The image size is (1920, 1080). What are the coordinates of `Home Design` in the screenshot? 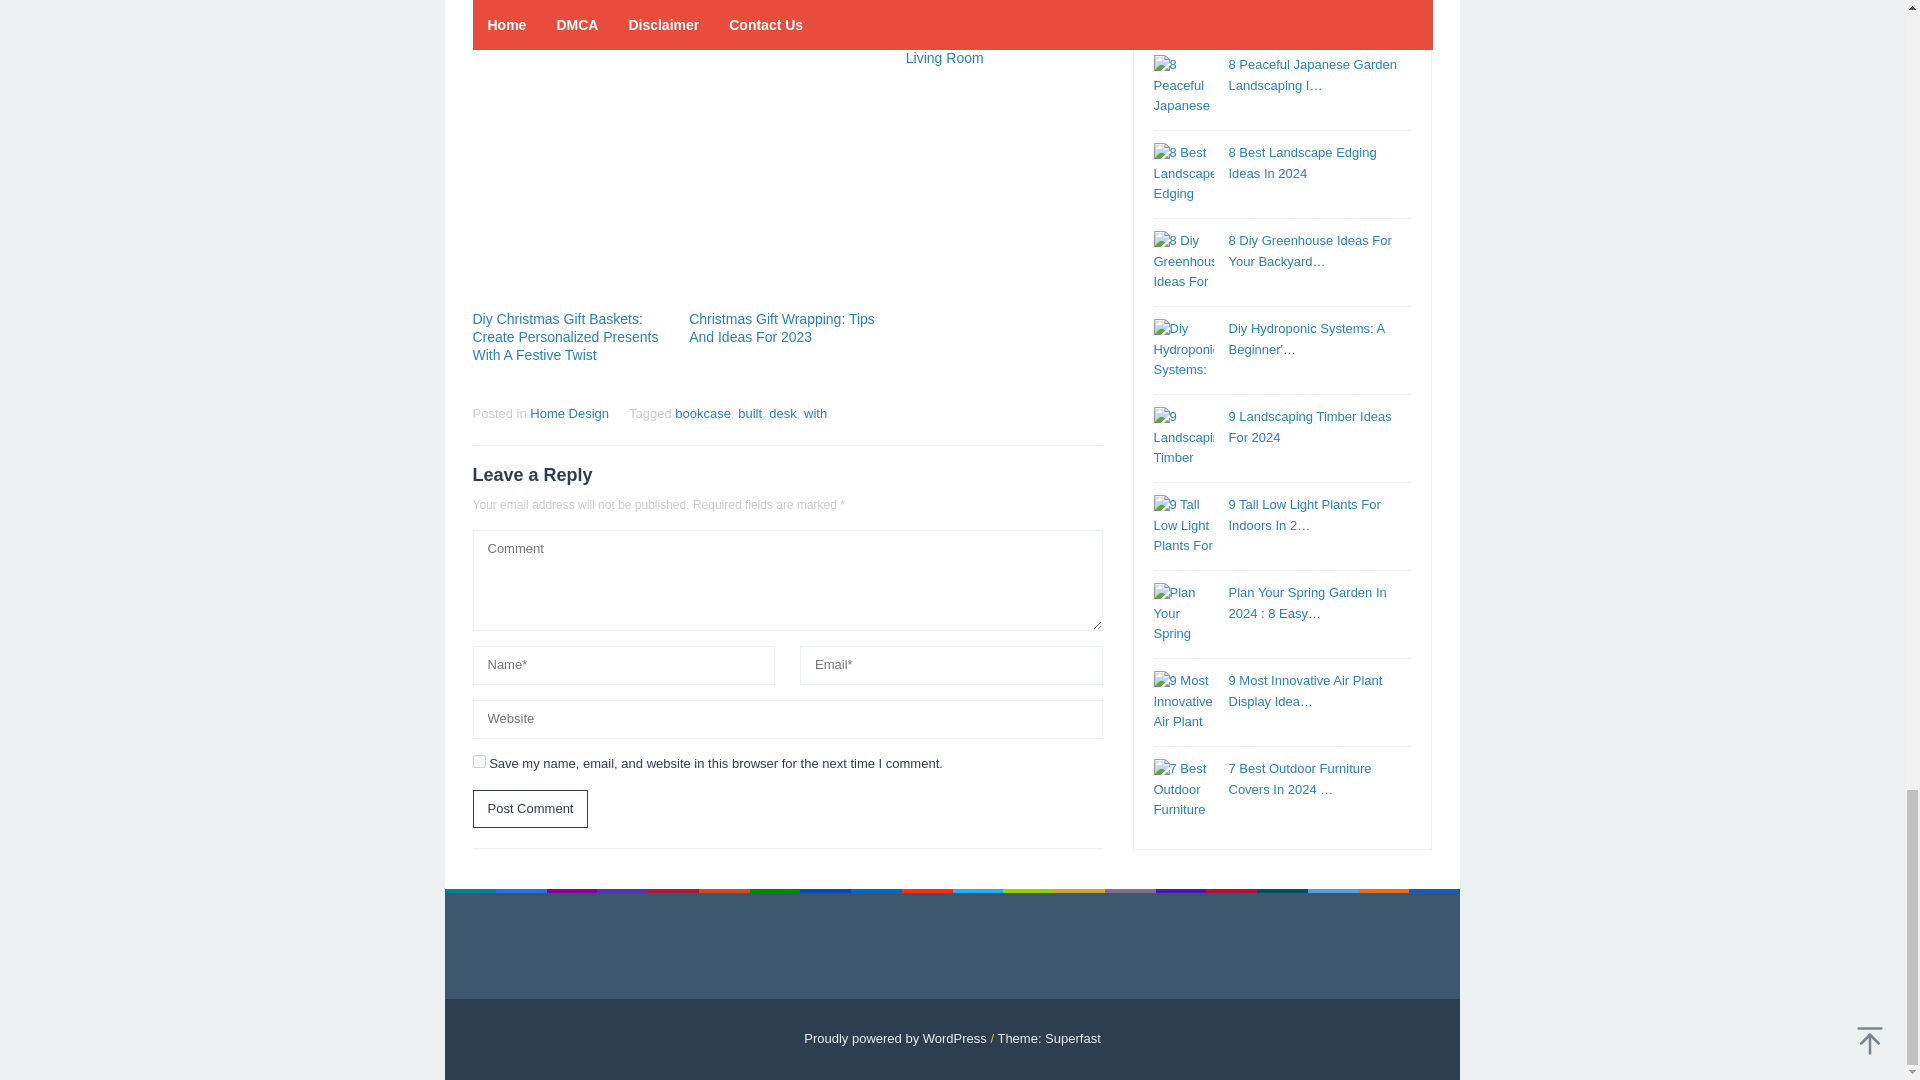 It's located at (568, 414).